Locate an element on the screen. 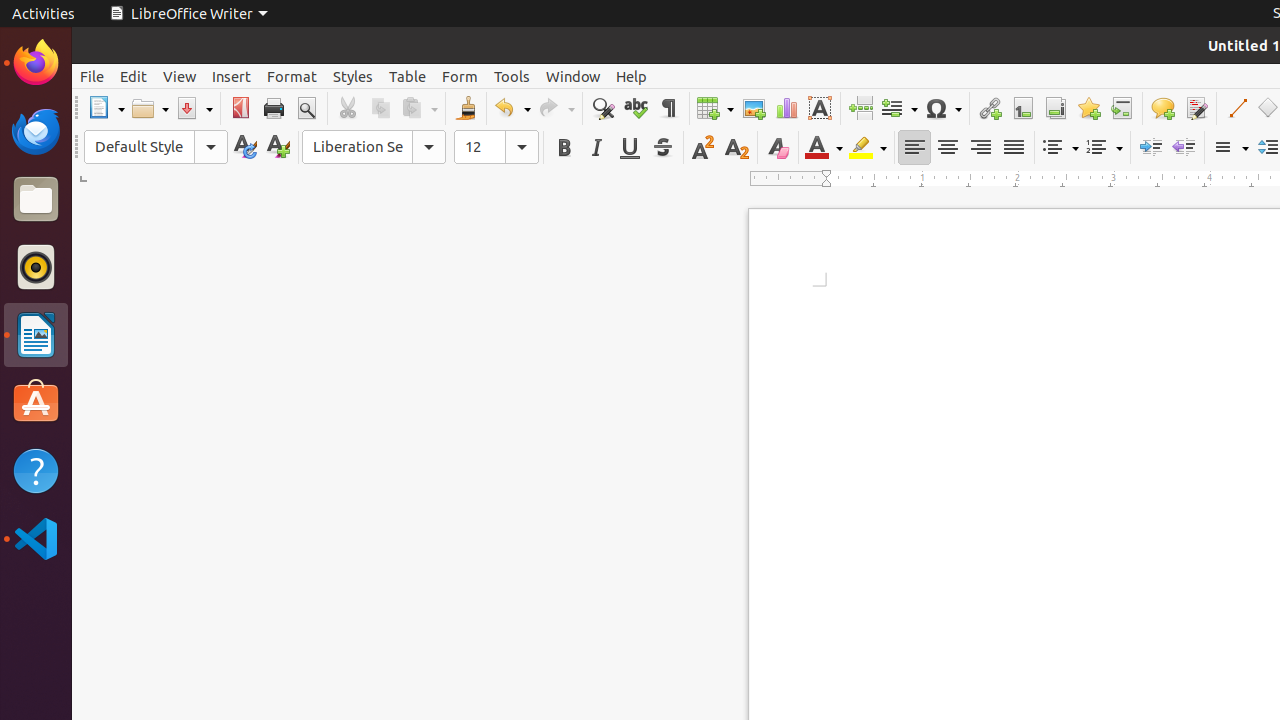 The width and height of the screenshot is (1280, 720). Redo is located at coordinates (556, 108).